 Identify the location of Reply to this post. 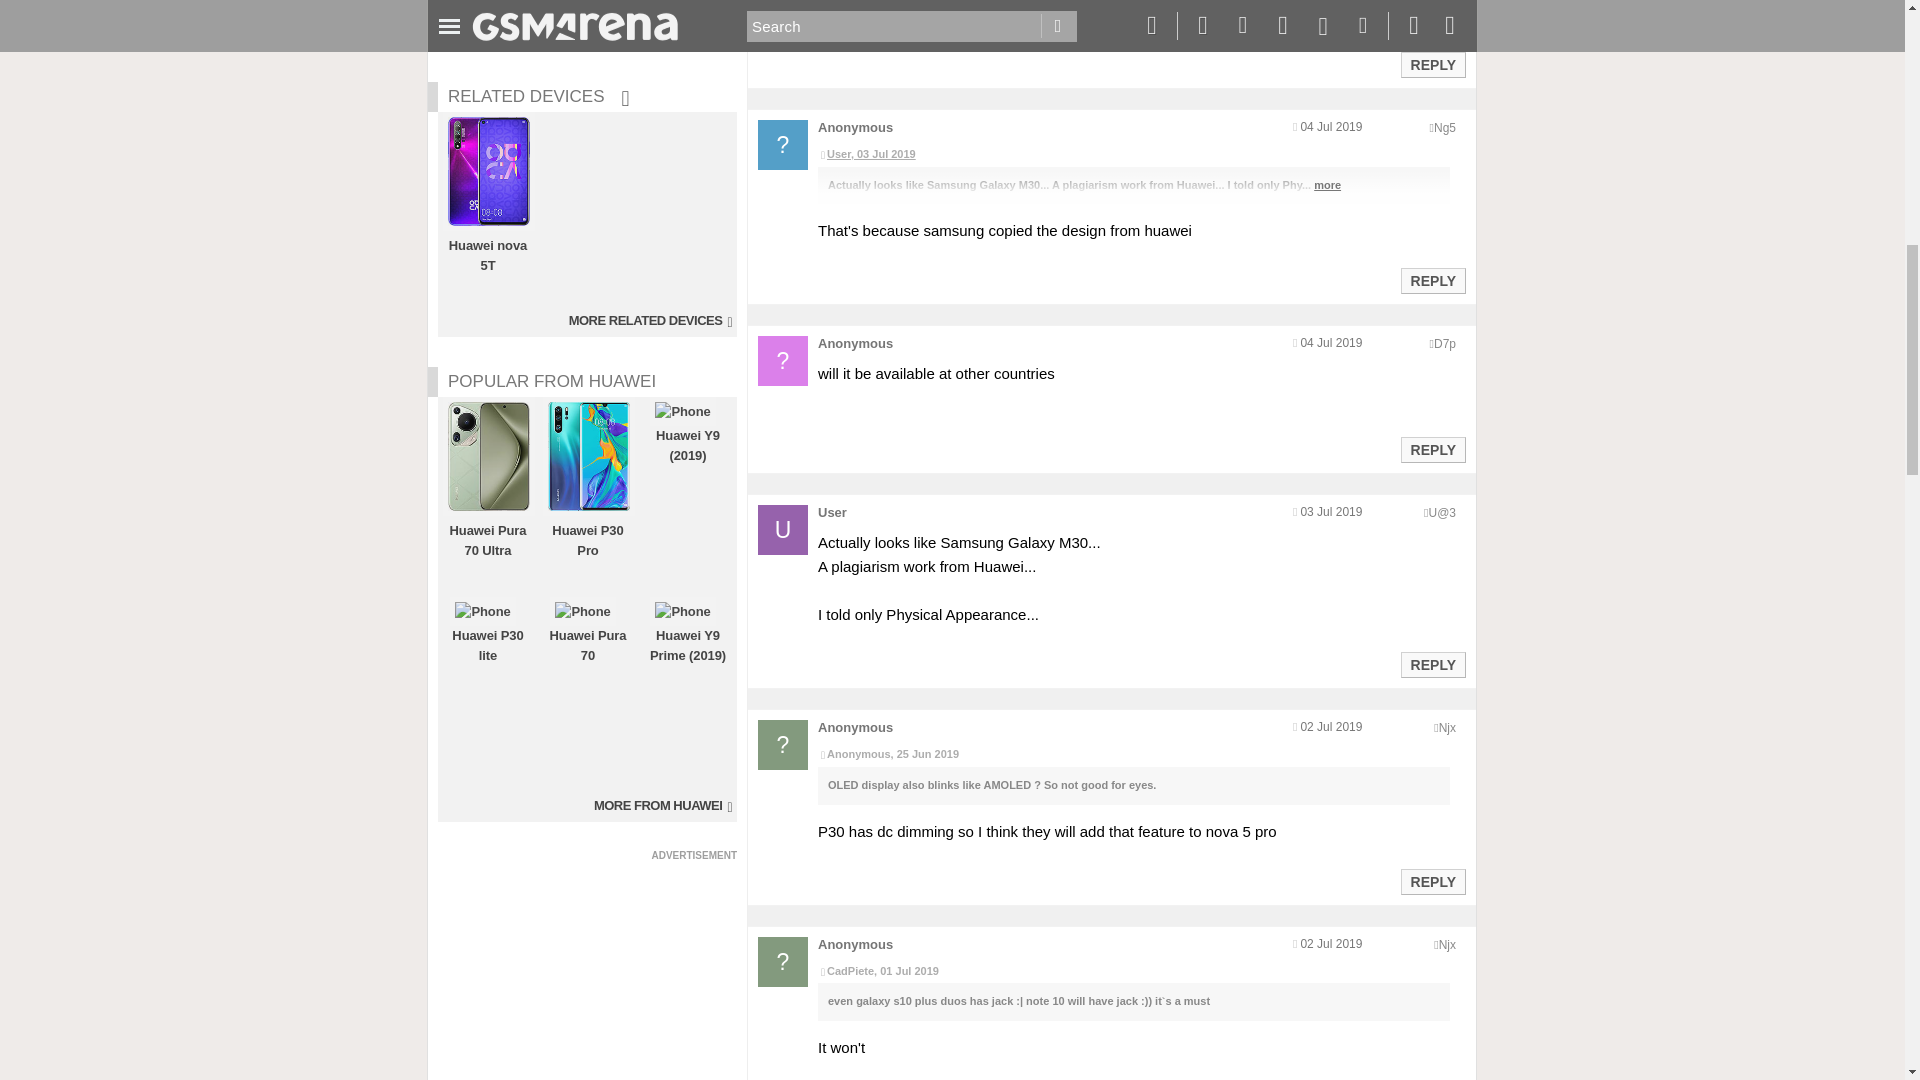
(1432, 281).